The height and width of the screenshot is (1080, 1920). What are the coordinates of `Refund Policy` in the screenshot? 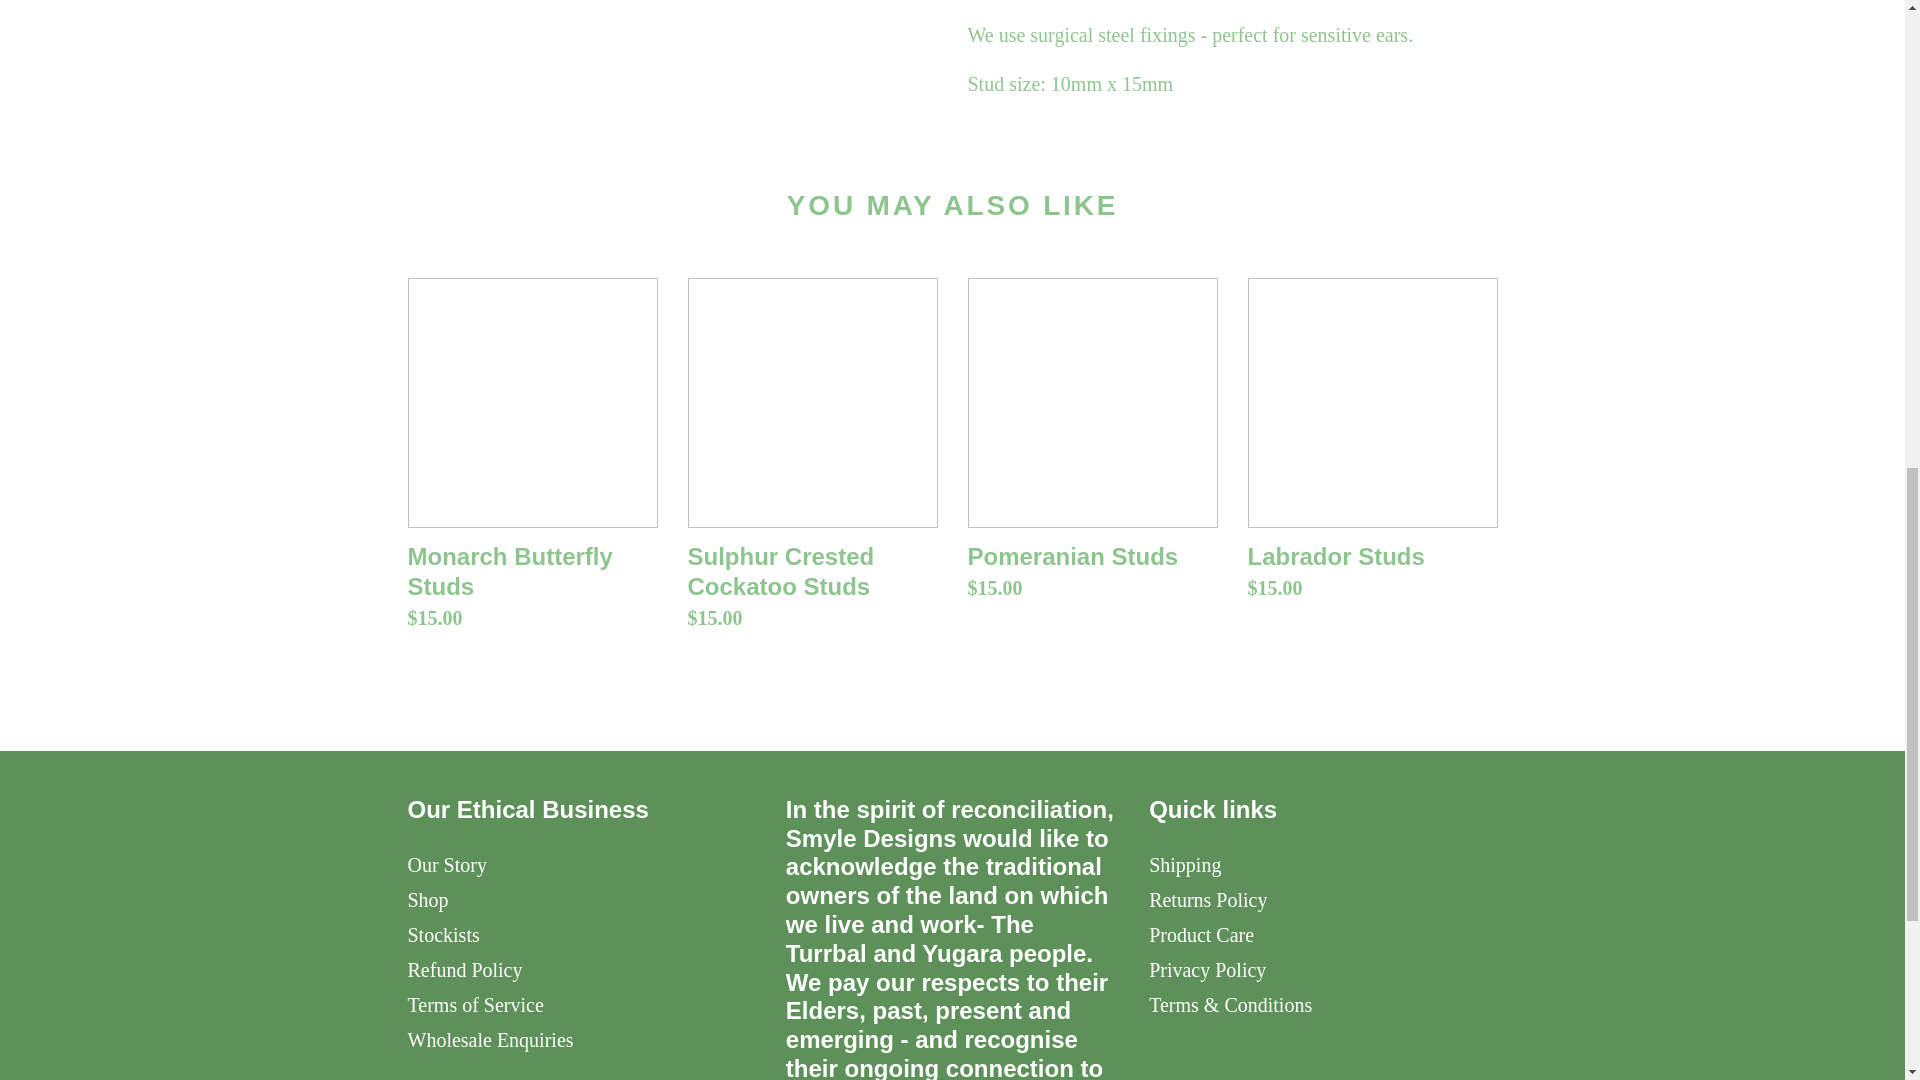 It's located at (464, 970).